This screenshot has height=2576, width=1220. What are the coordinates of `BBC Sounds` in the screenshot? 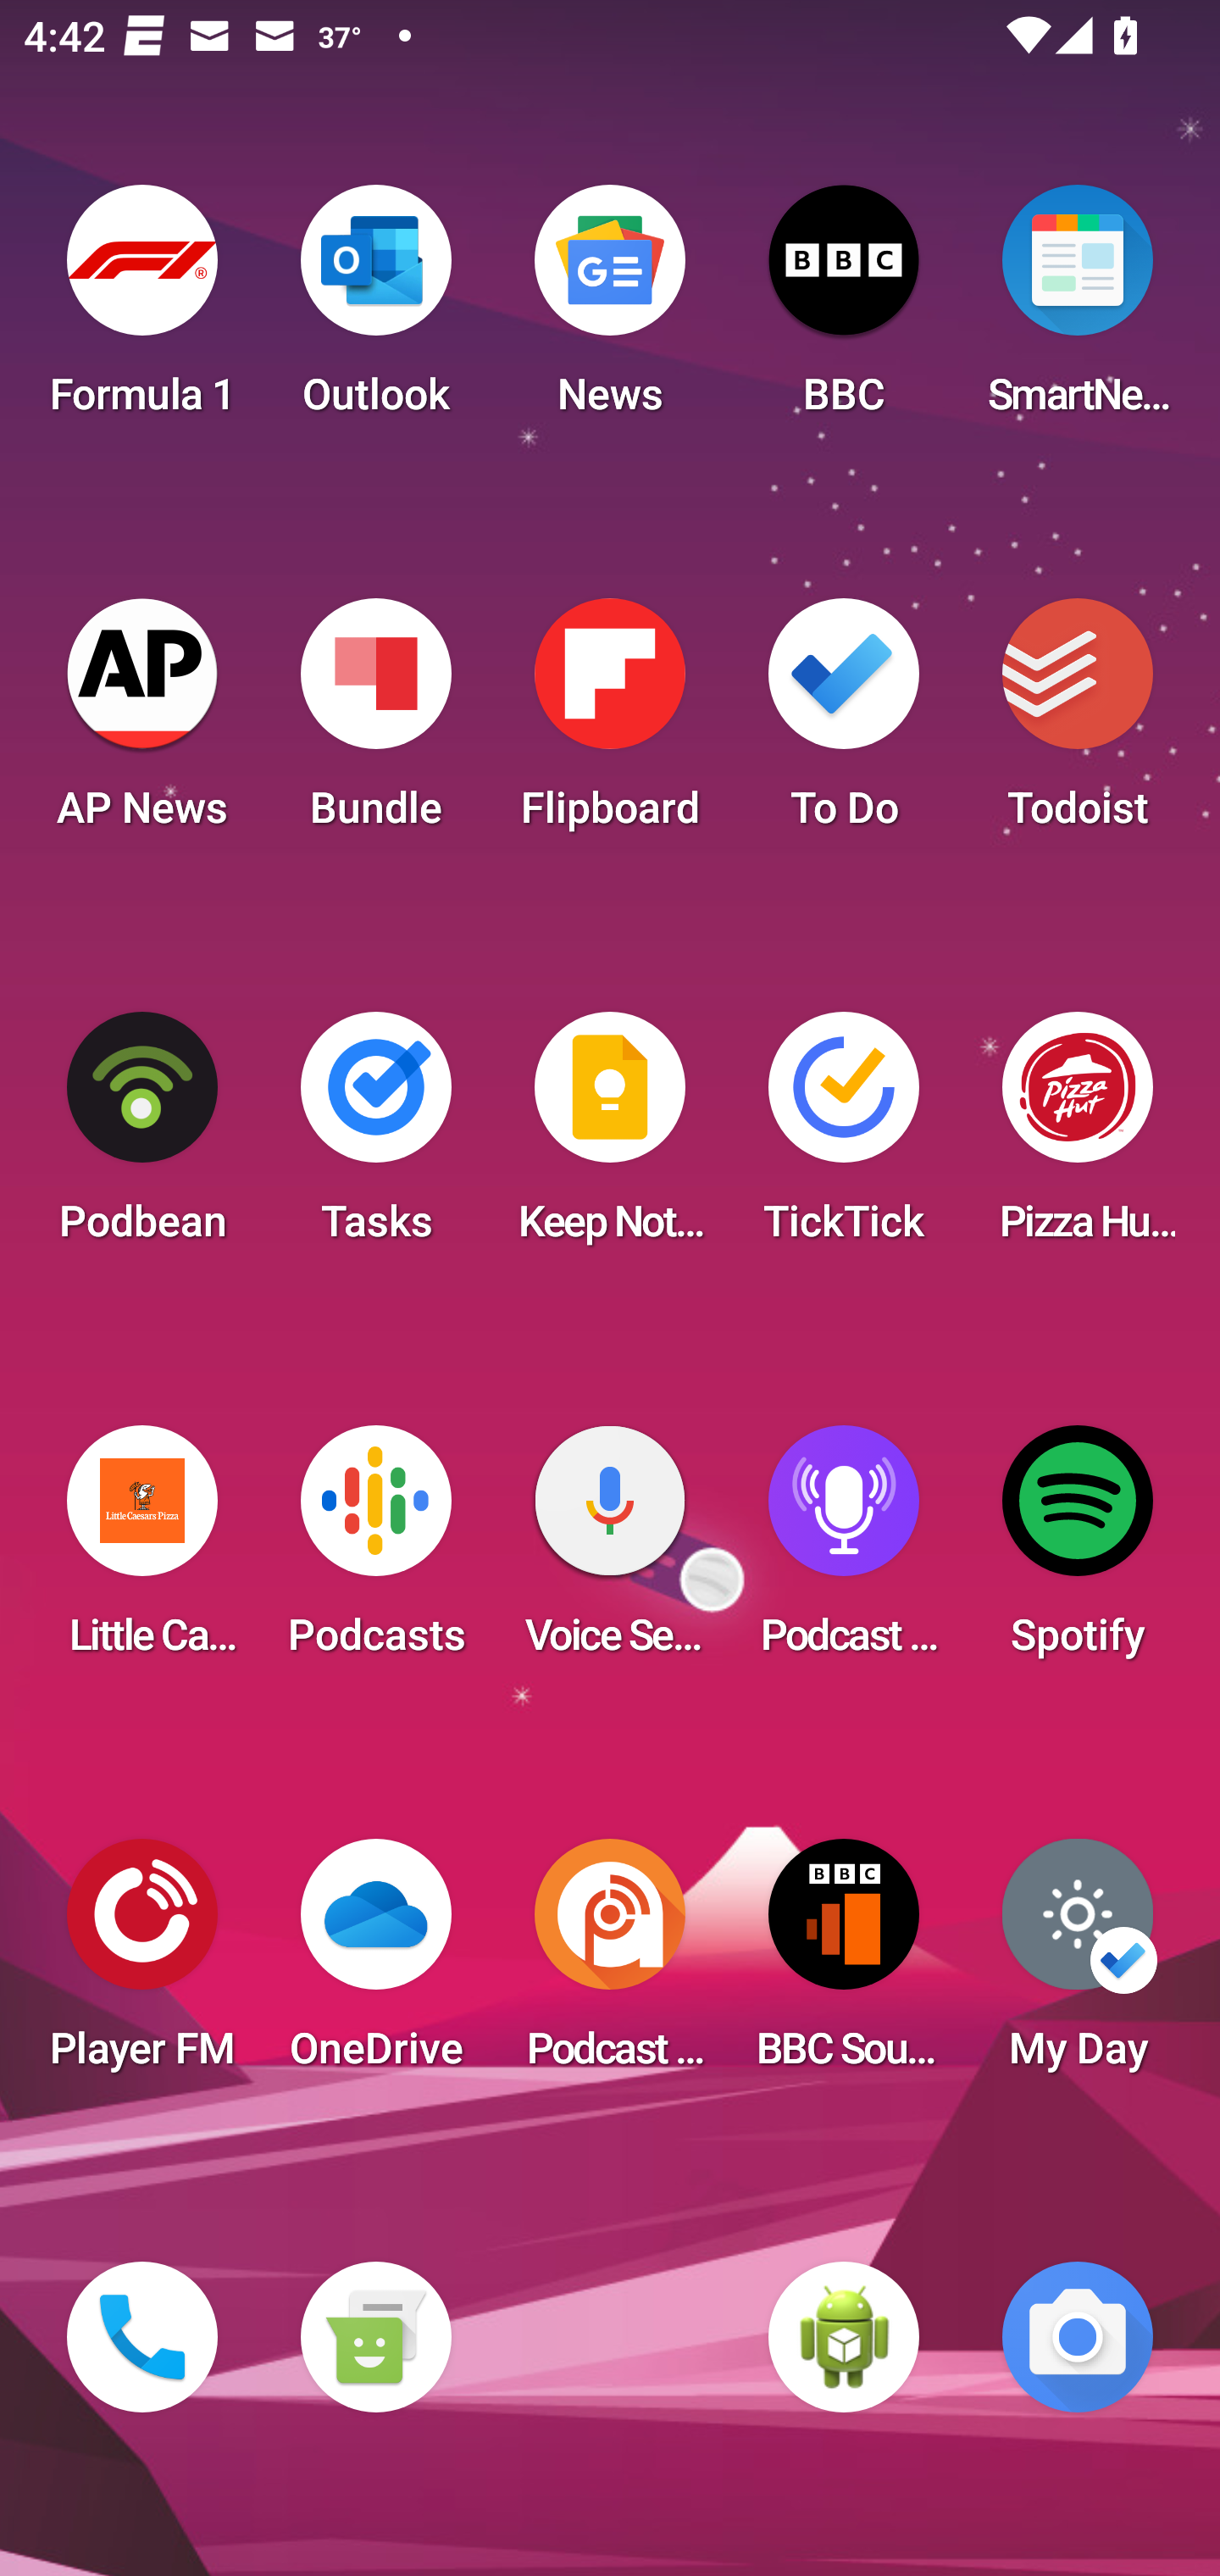 It's located at (844, 1964).